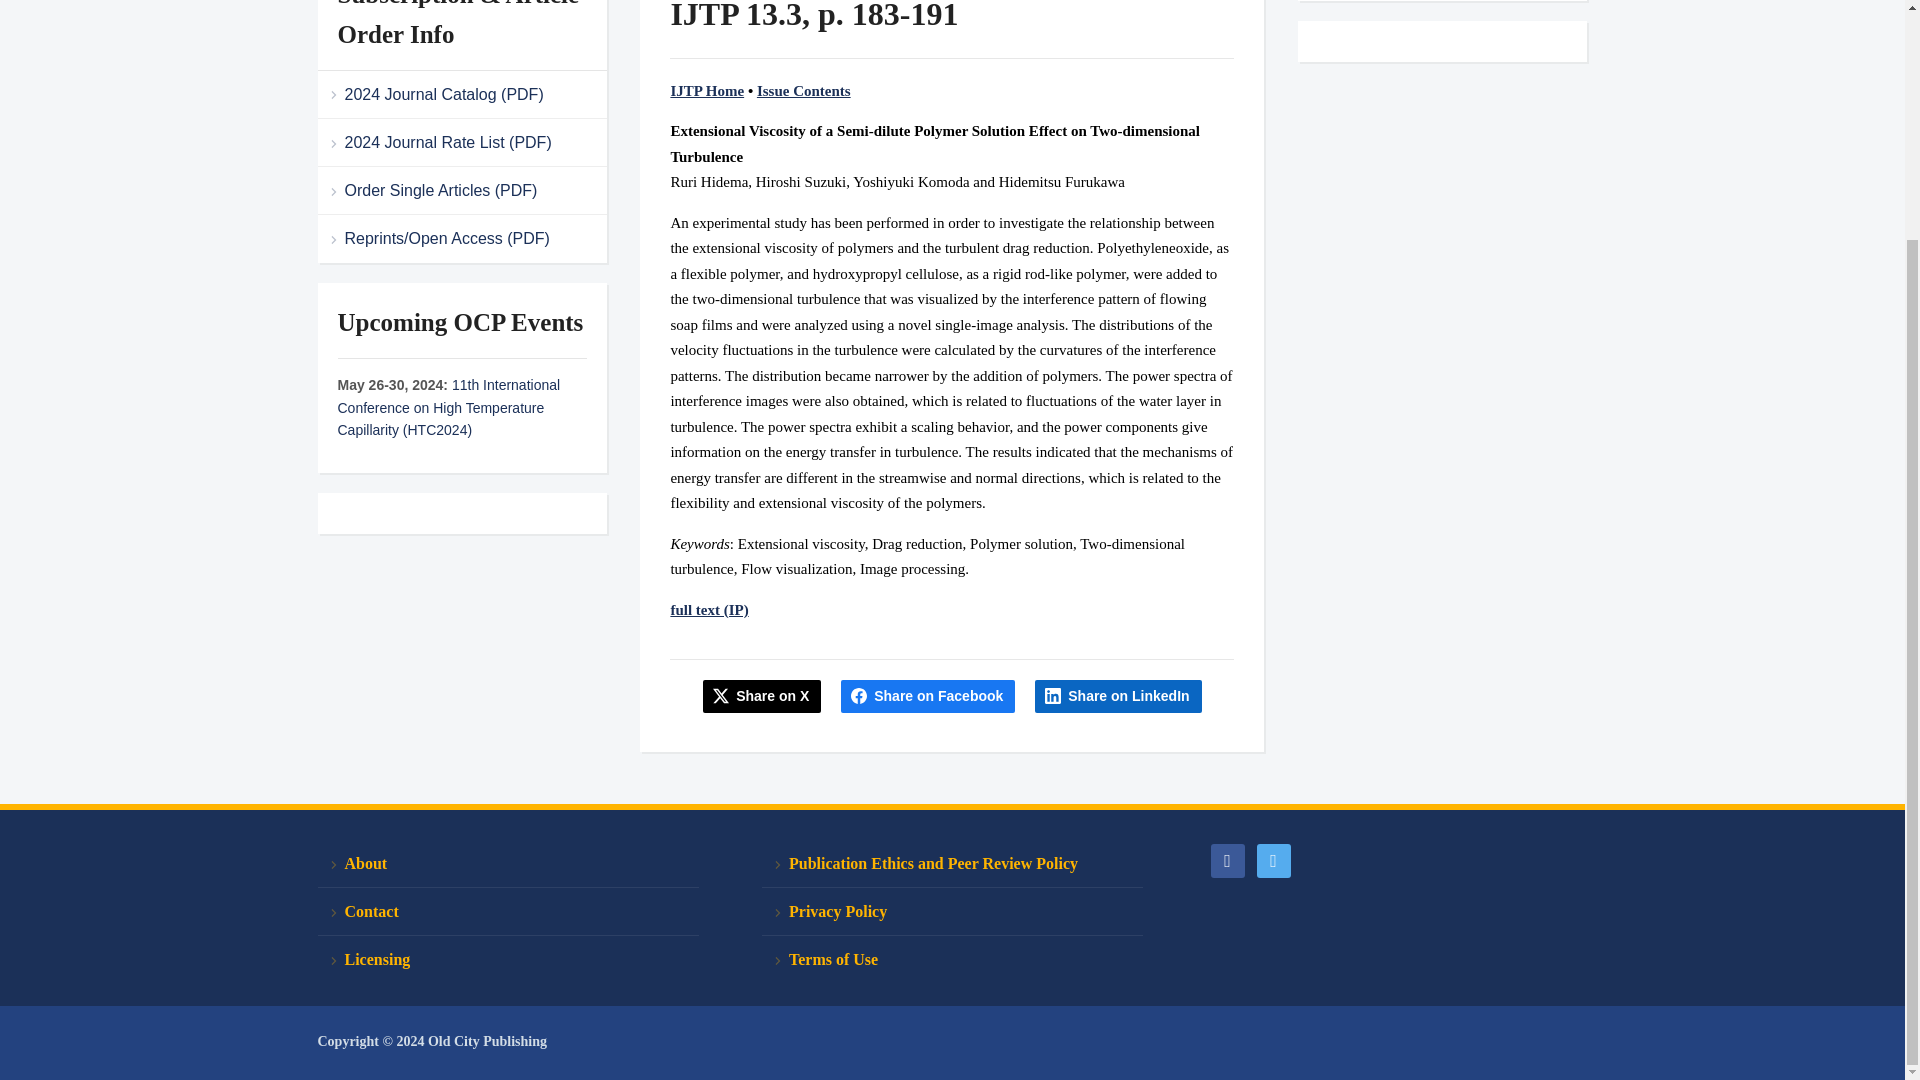 The width and height of the screenshot is (1920, 1080). What do you see at coordinates (508, 912) in the screenshot?
I see `Contact` at bounding box center [508, 912].